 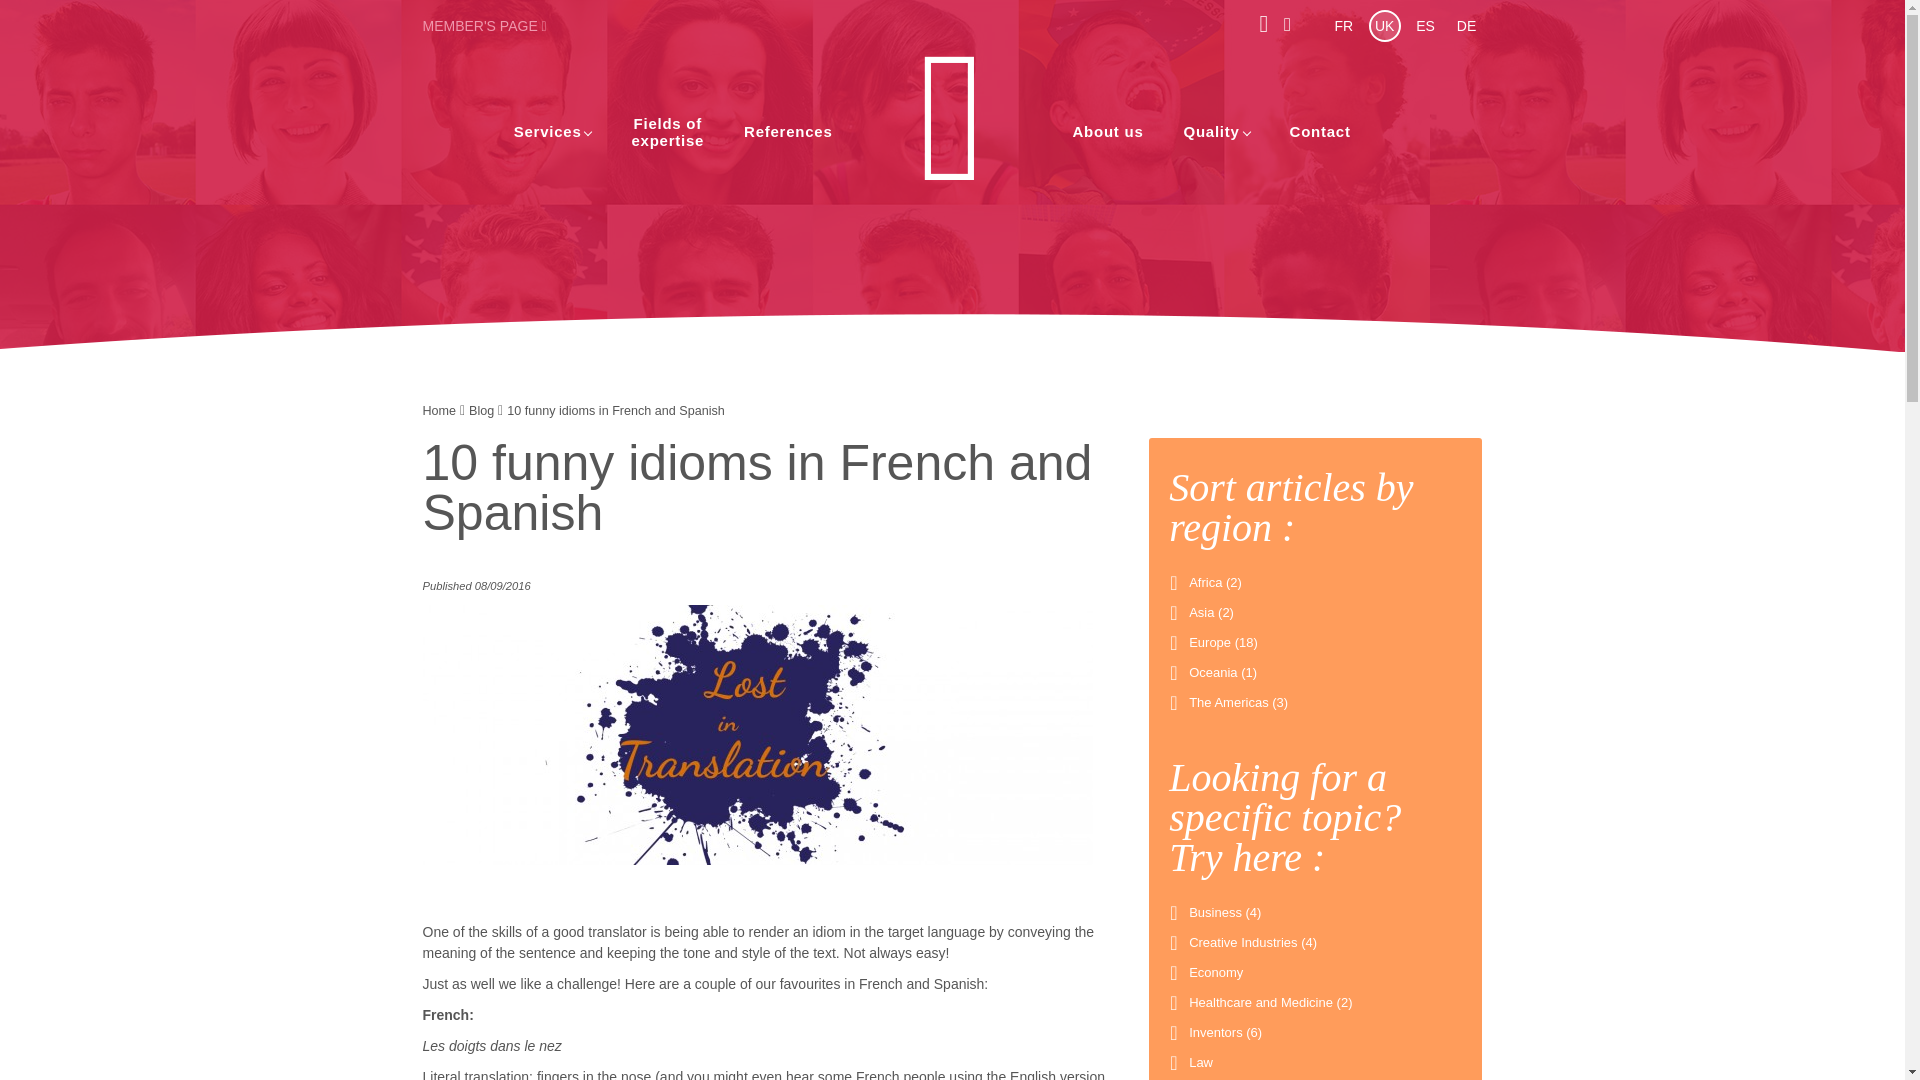 I want to click on DE, so click(x=548, y=131).